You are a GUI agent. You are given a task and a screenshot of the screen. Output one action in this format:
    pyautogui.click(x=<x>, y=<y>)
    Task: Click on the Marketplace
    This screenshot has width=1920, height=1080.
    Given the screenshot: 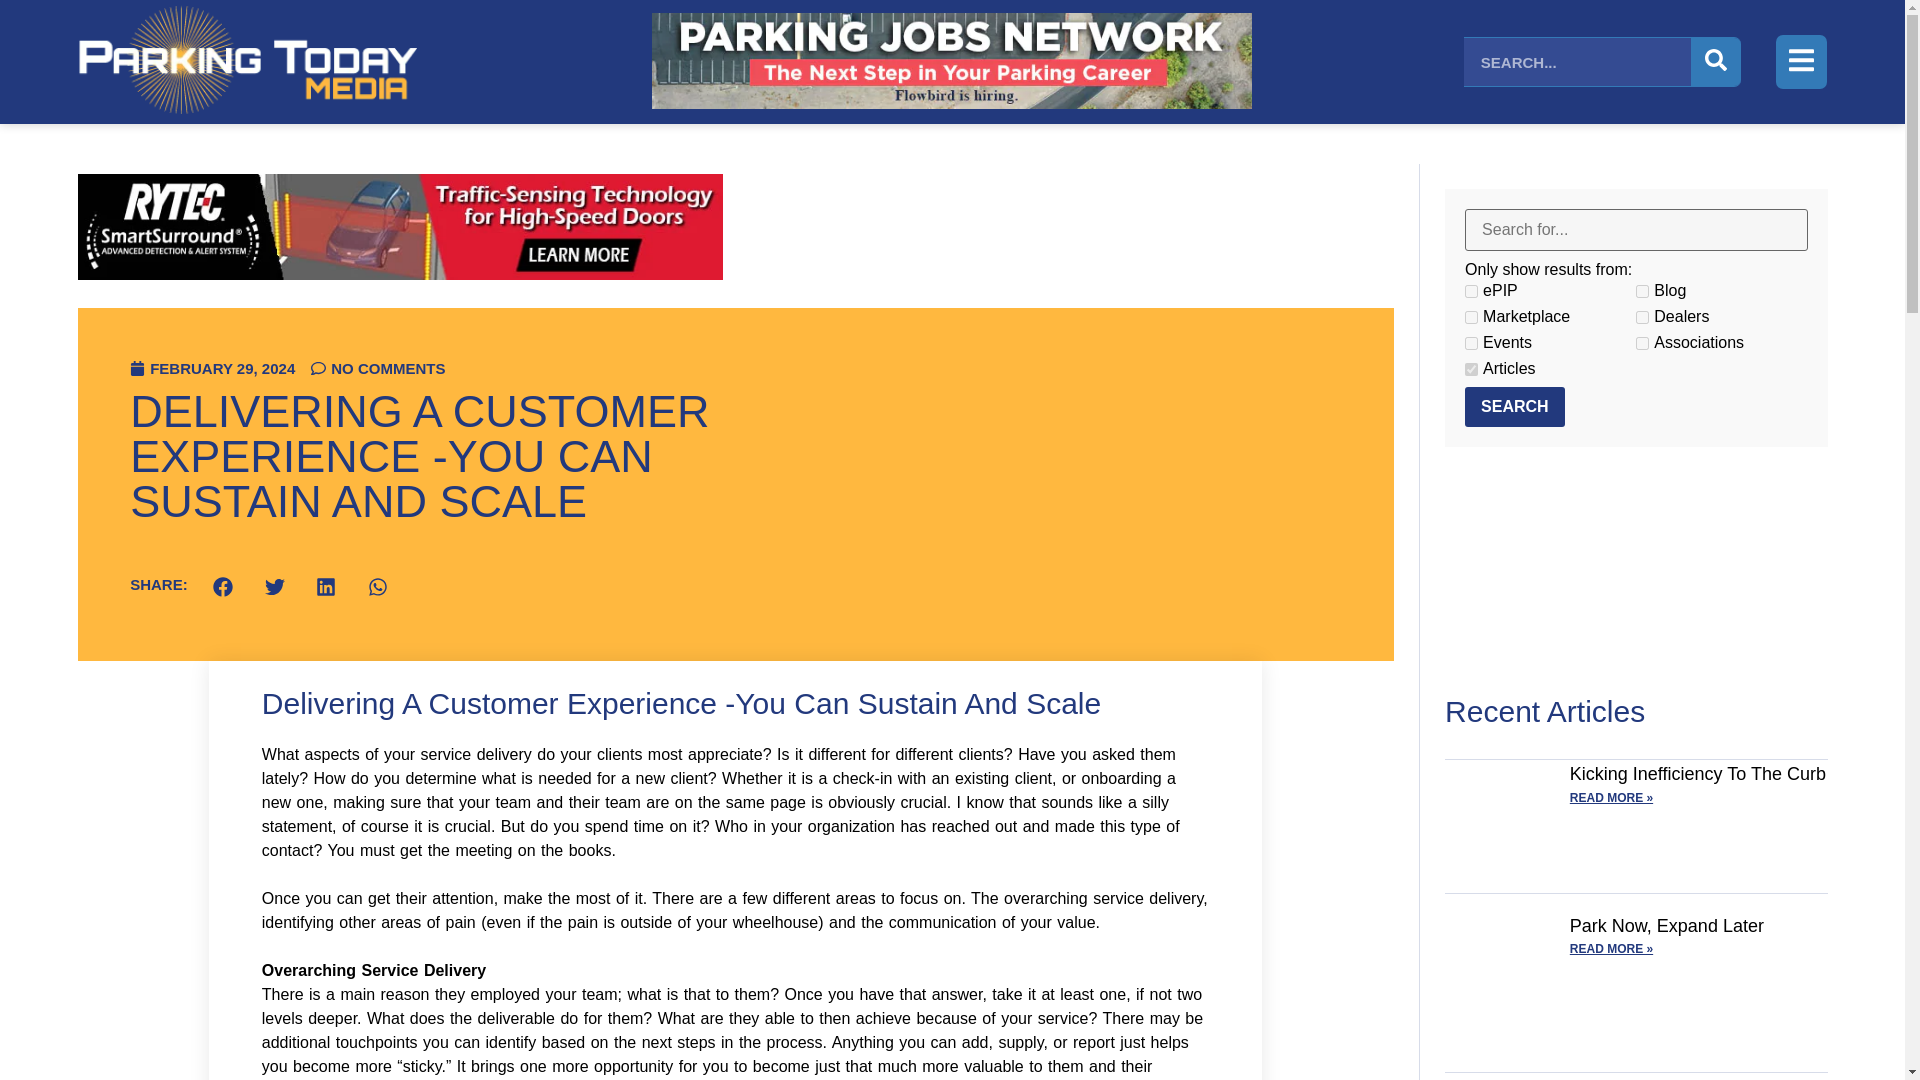 What is the action you would take?
    pyautogui.click(x=1471, y=318)
    